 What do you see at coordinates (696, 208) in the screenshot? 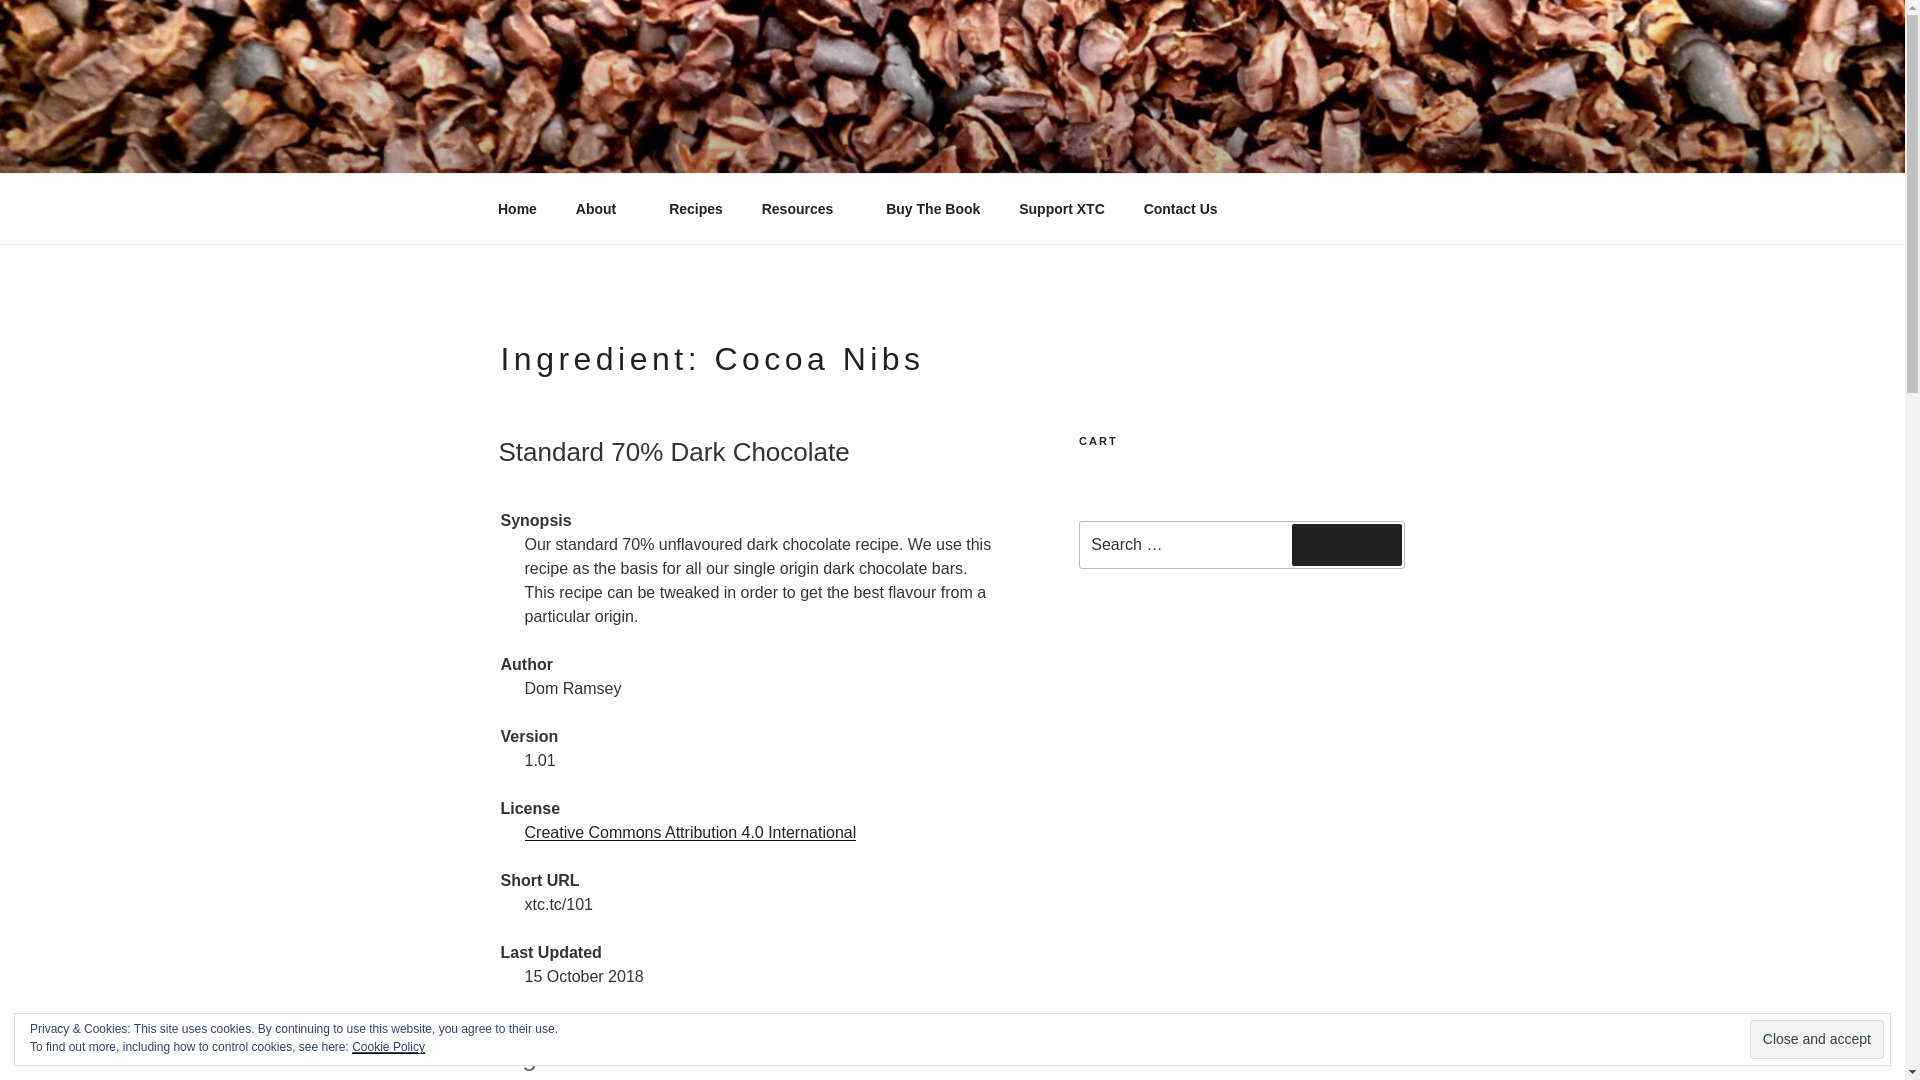
I see `Recipes` at bounding box center [696, 208].